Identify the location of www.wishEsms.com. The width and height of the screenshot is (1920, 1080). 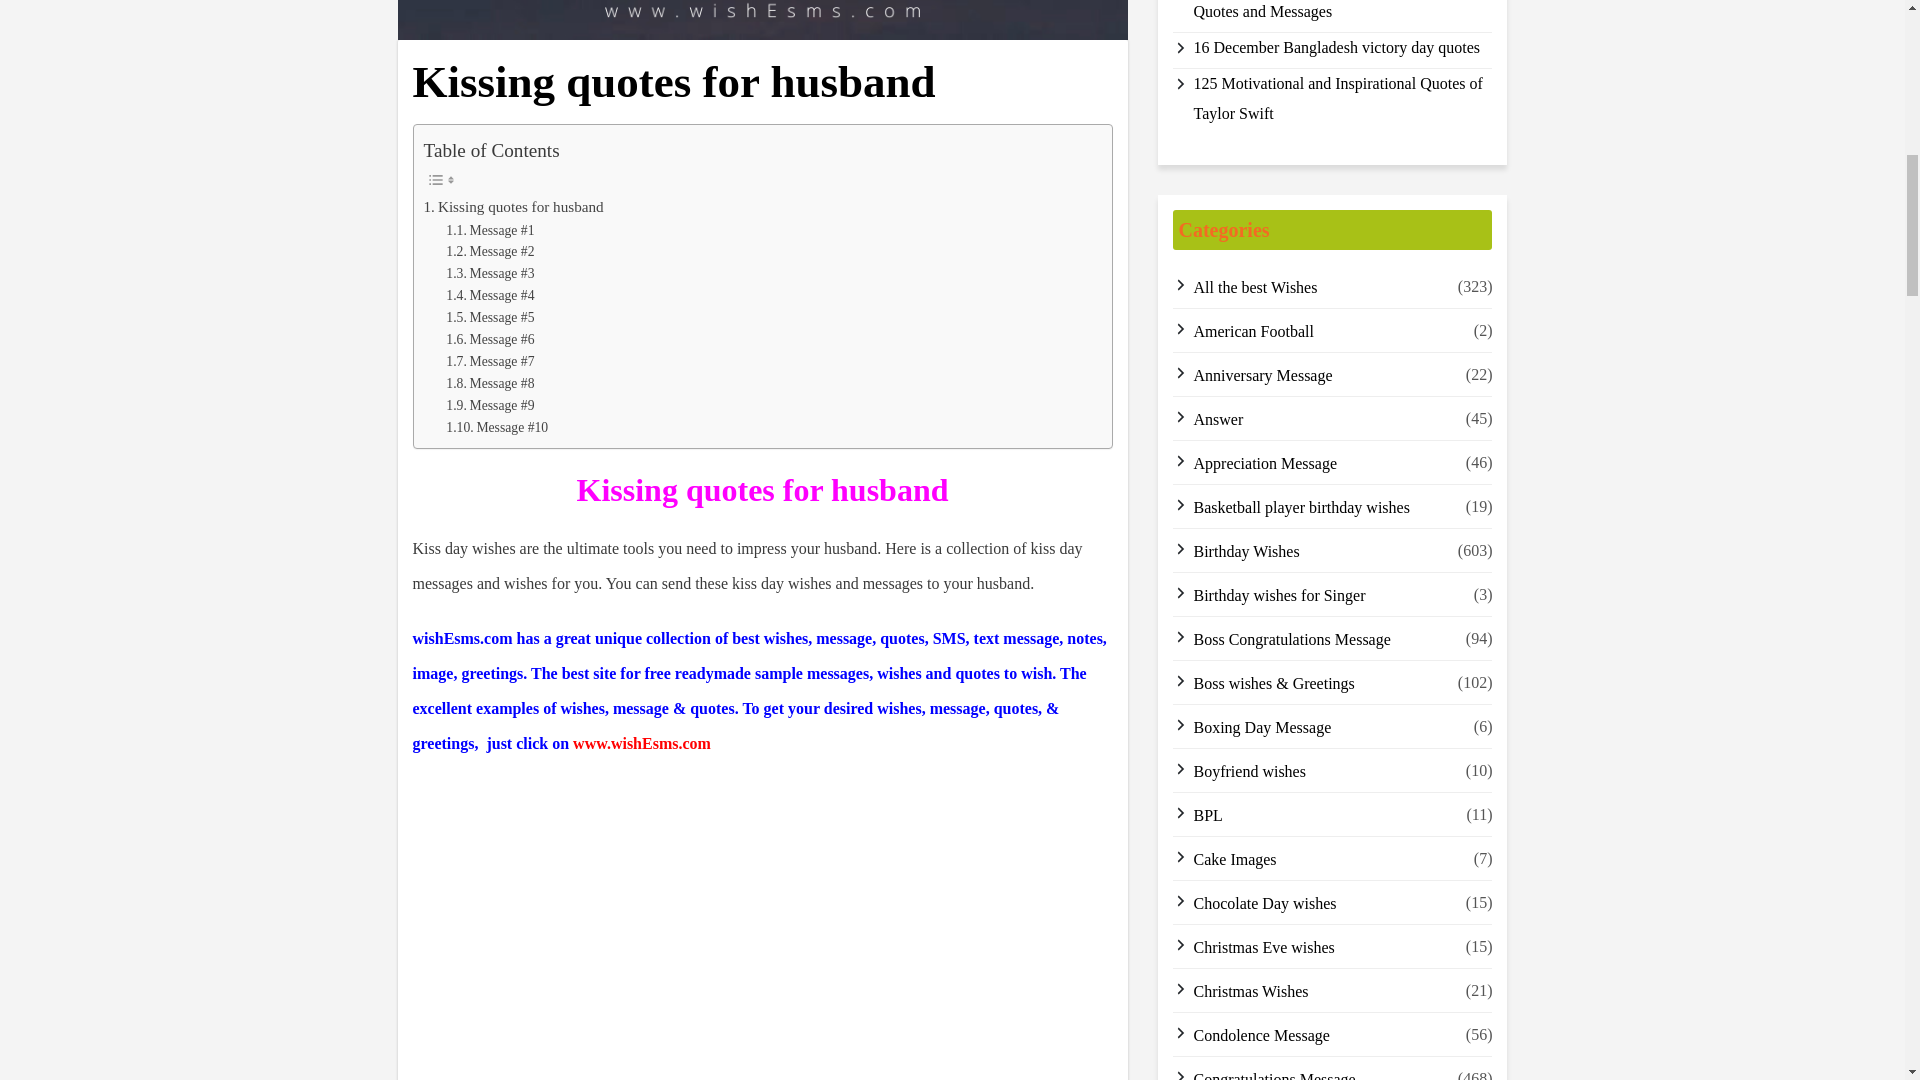
(641, 743).